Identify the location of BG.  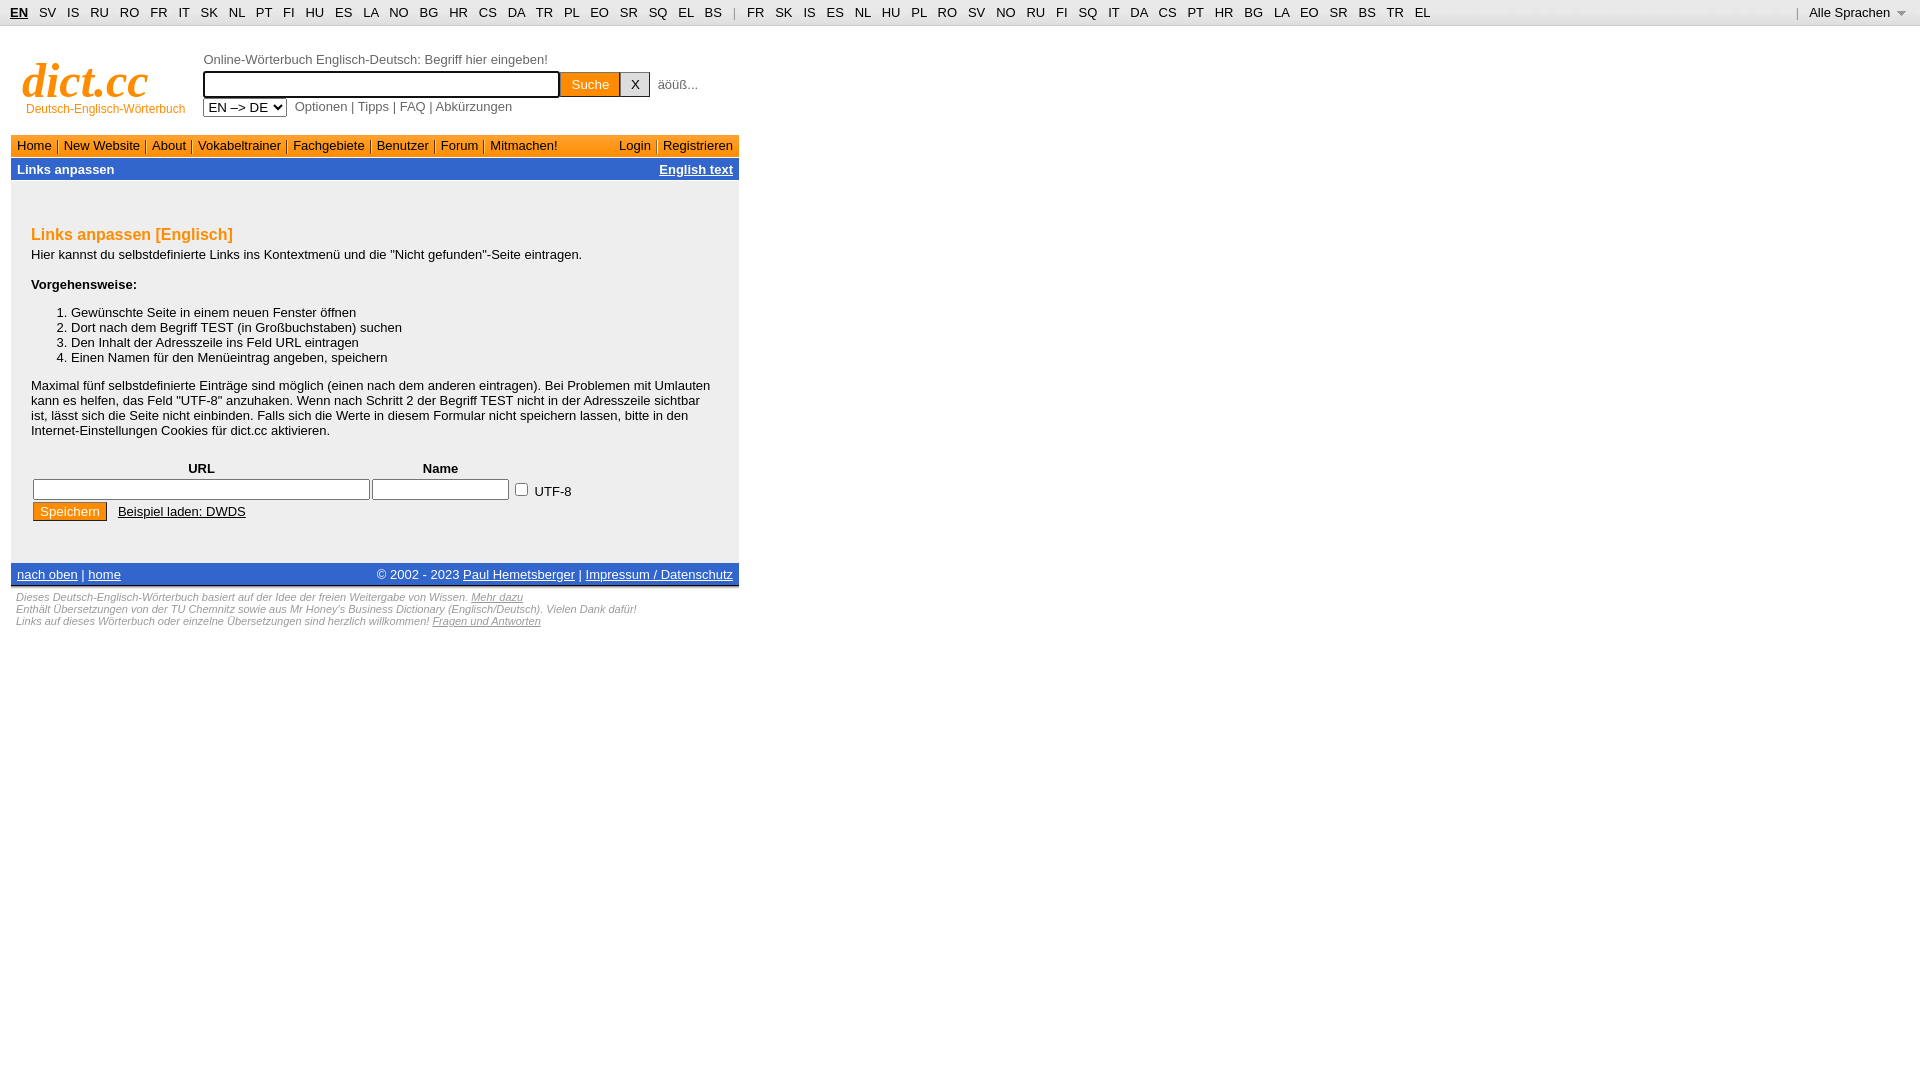
(430, 12).